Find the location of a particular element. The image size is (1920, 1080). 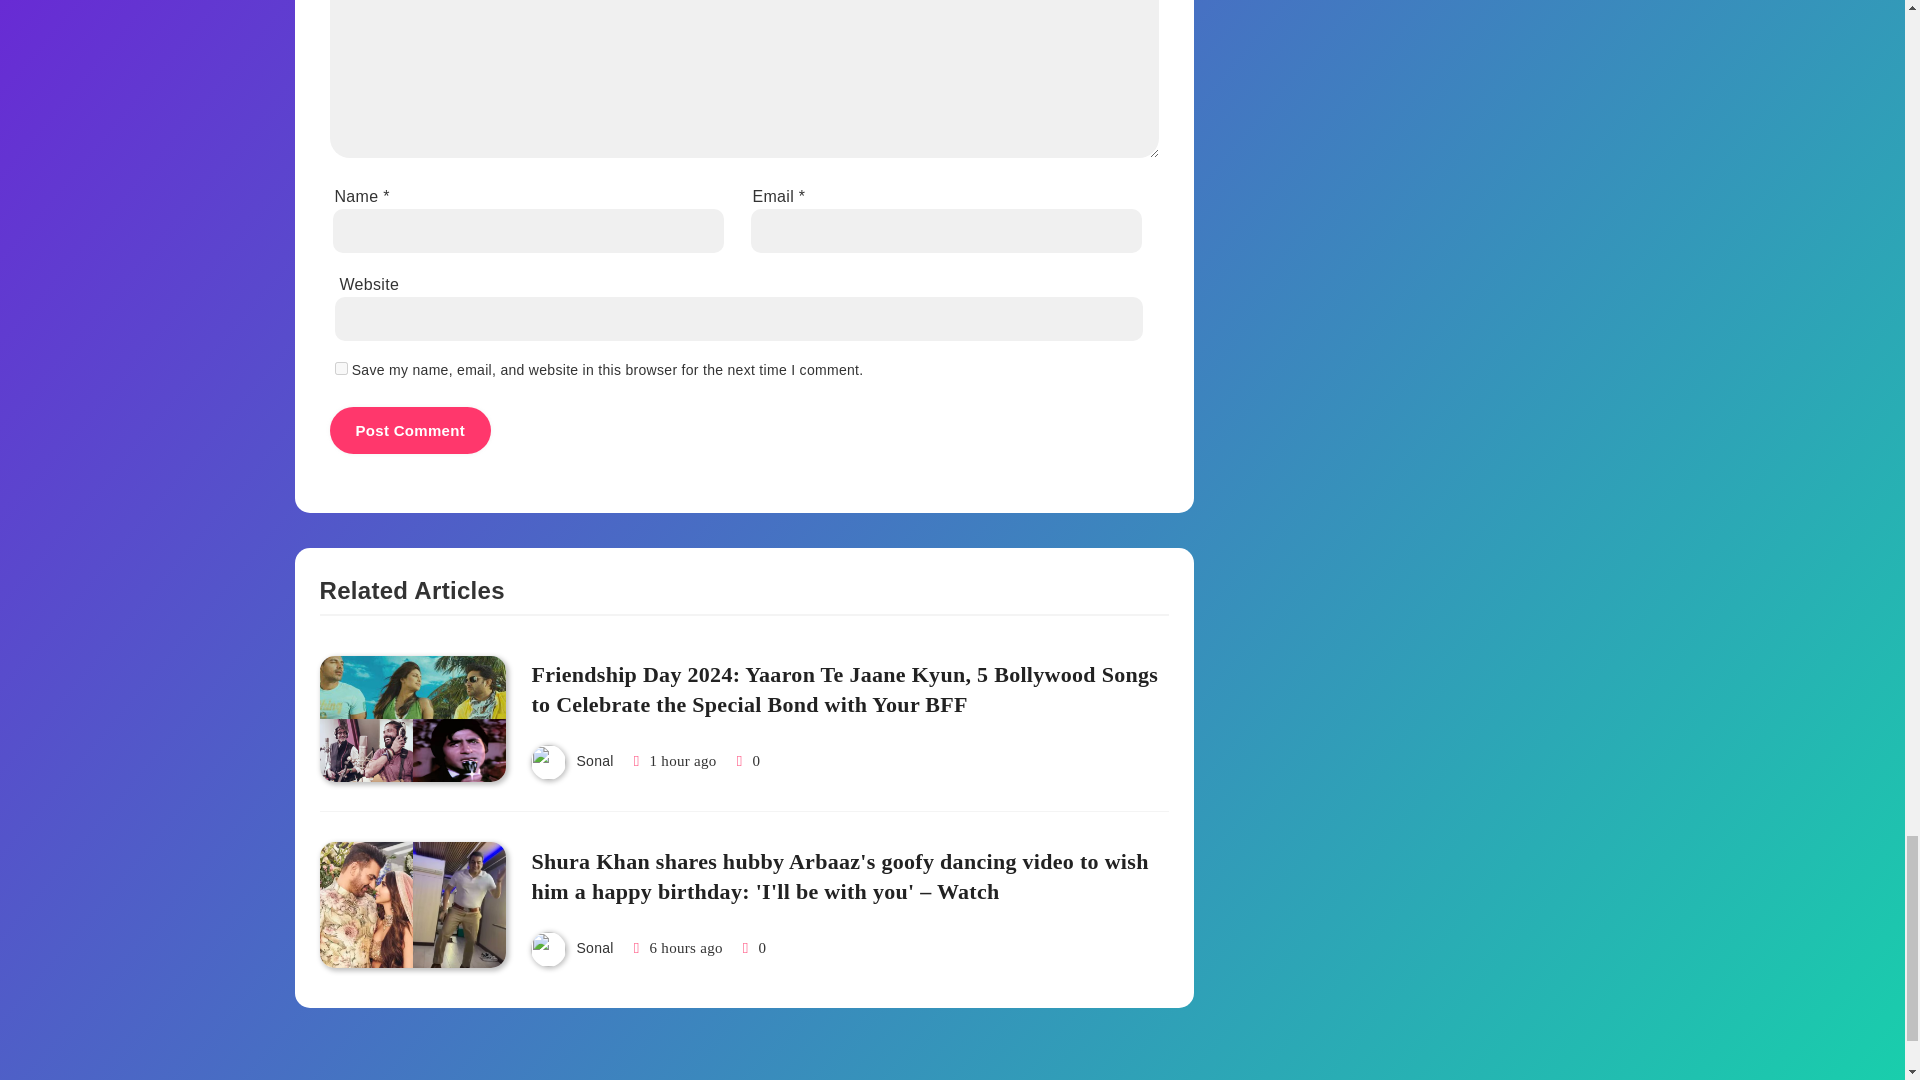

yes is located at coordinates (340, 368).